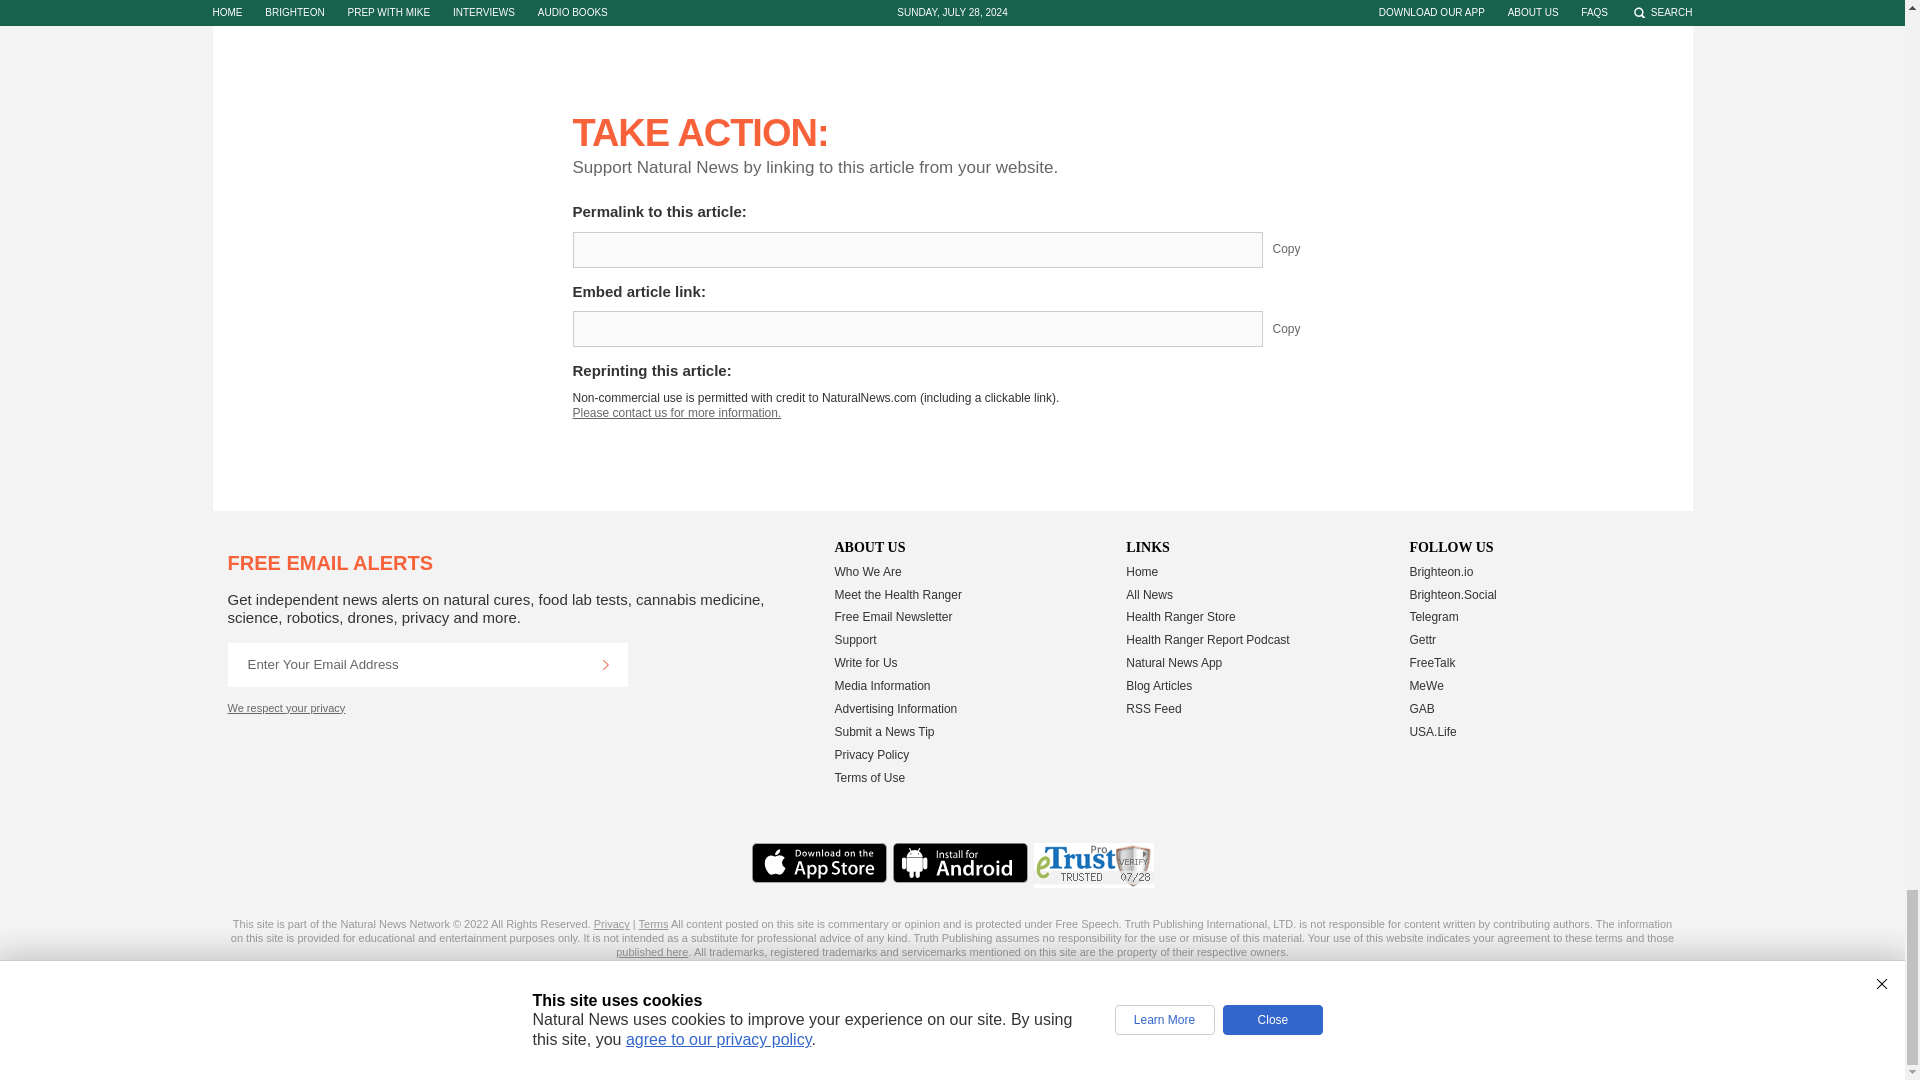  Describe the element at coordinates (1302, 250) in the screenshot. I see `Copy Permalink` at that location.